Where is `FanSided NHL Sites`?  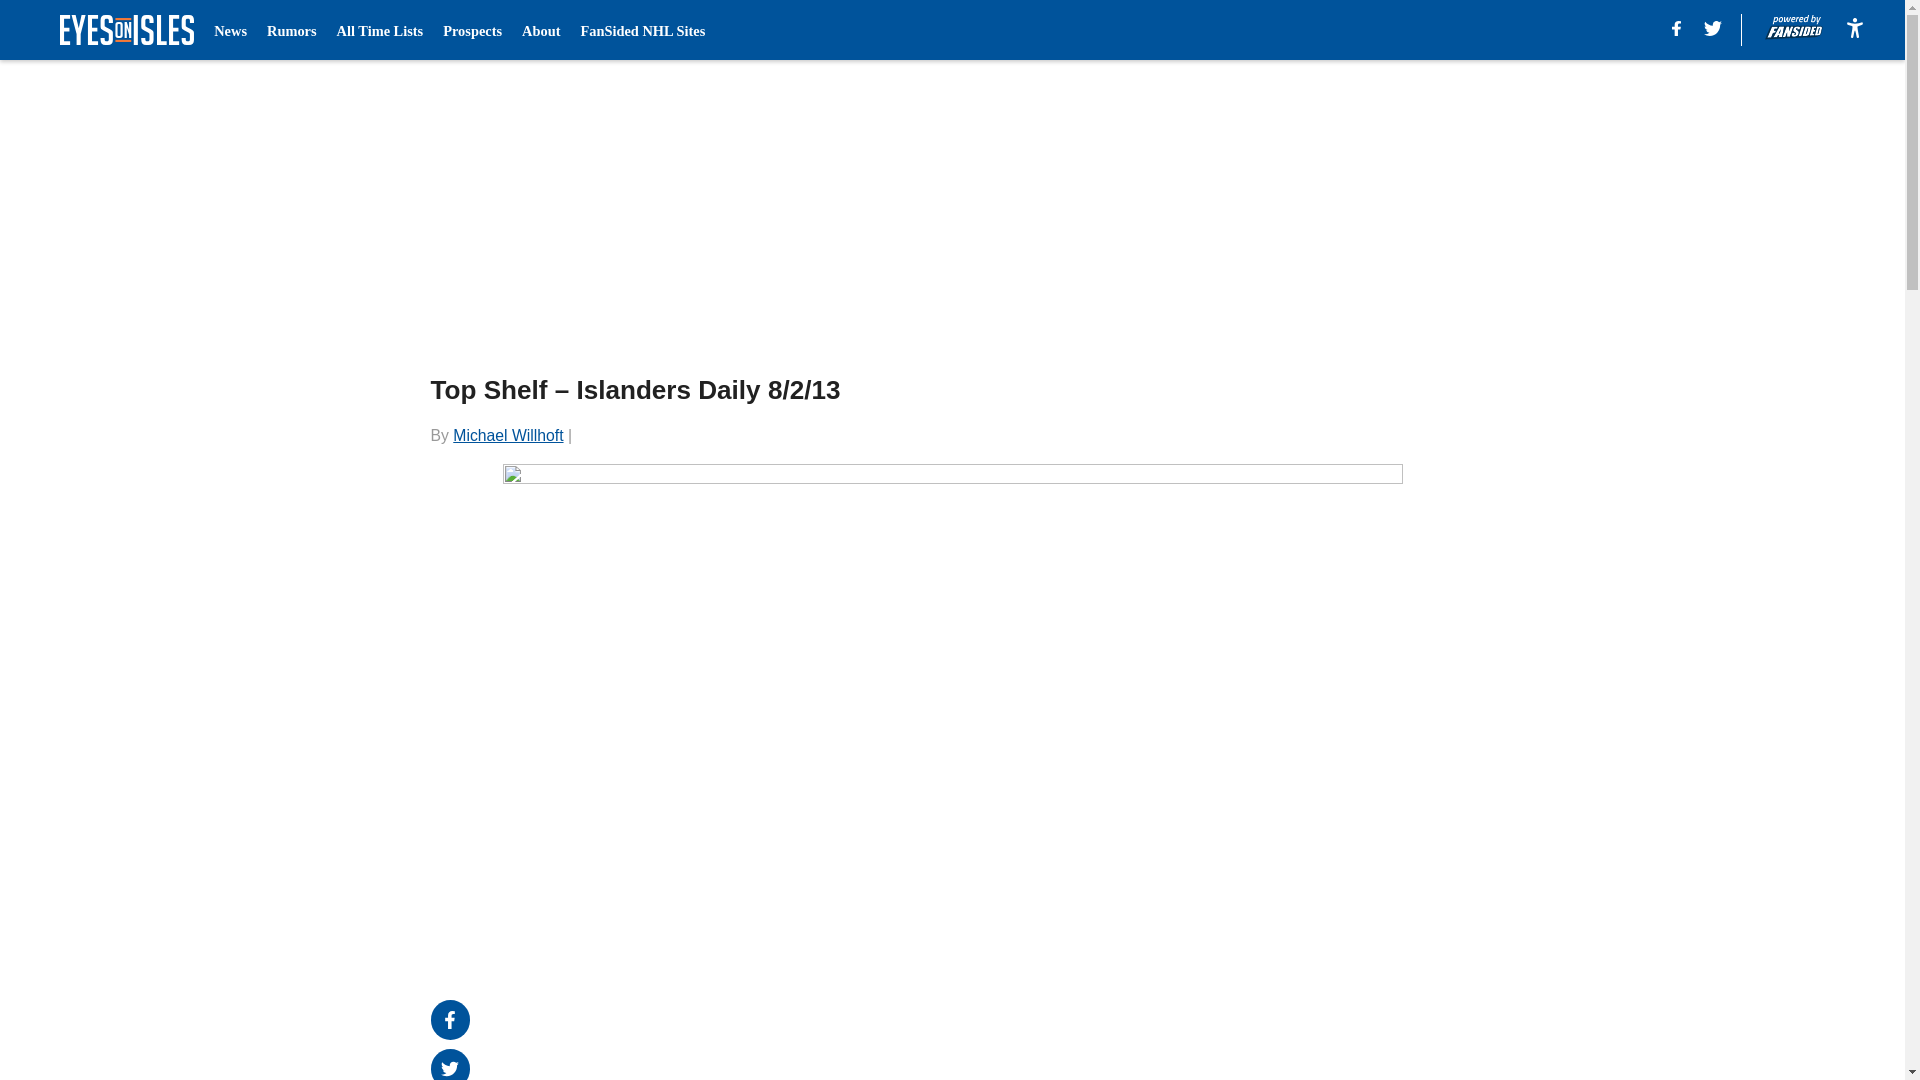 FanSided NHL Sites is located at coordinates (642, 30).